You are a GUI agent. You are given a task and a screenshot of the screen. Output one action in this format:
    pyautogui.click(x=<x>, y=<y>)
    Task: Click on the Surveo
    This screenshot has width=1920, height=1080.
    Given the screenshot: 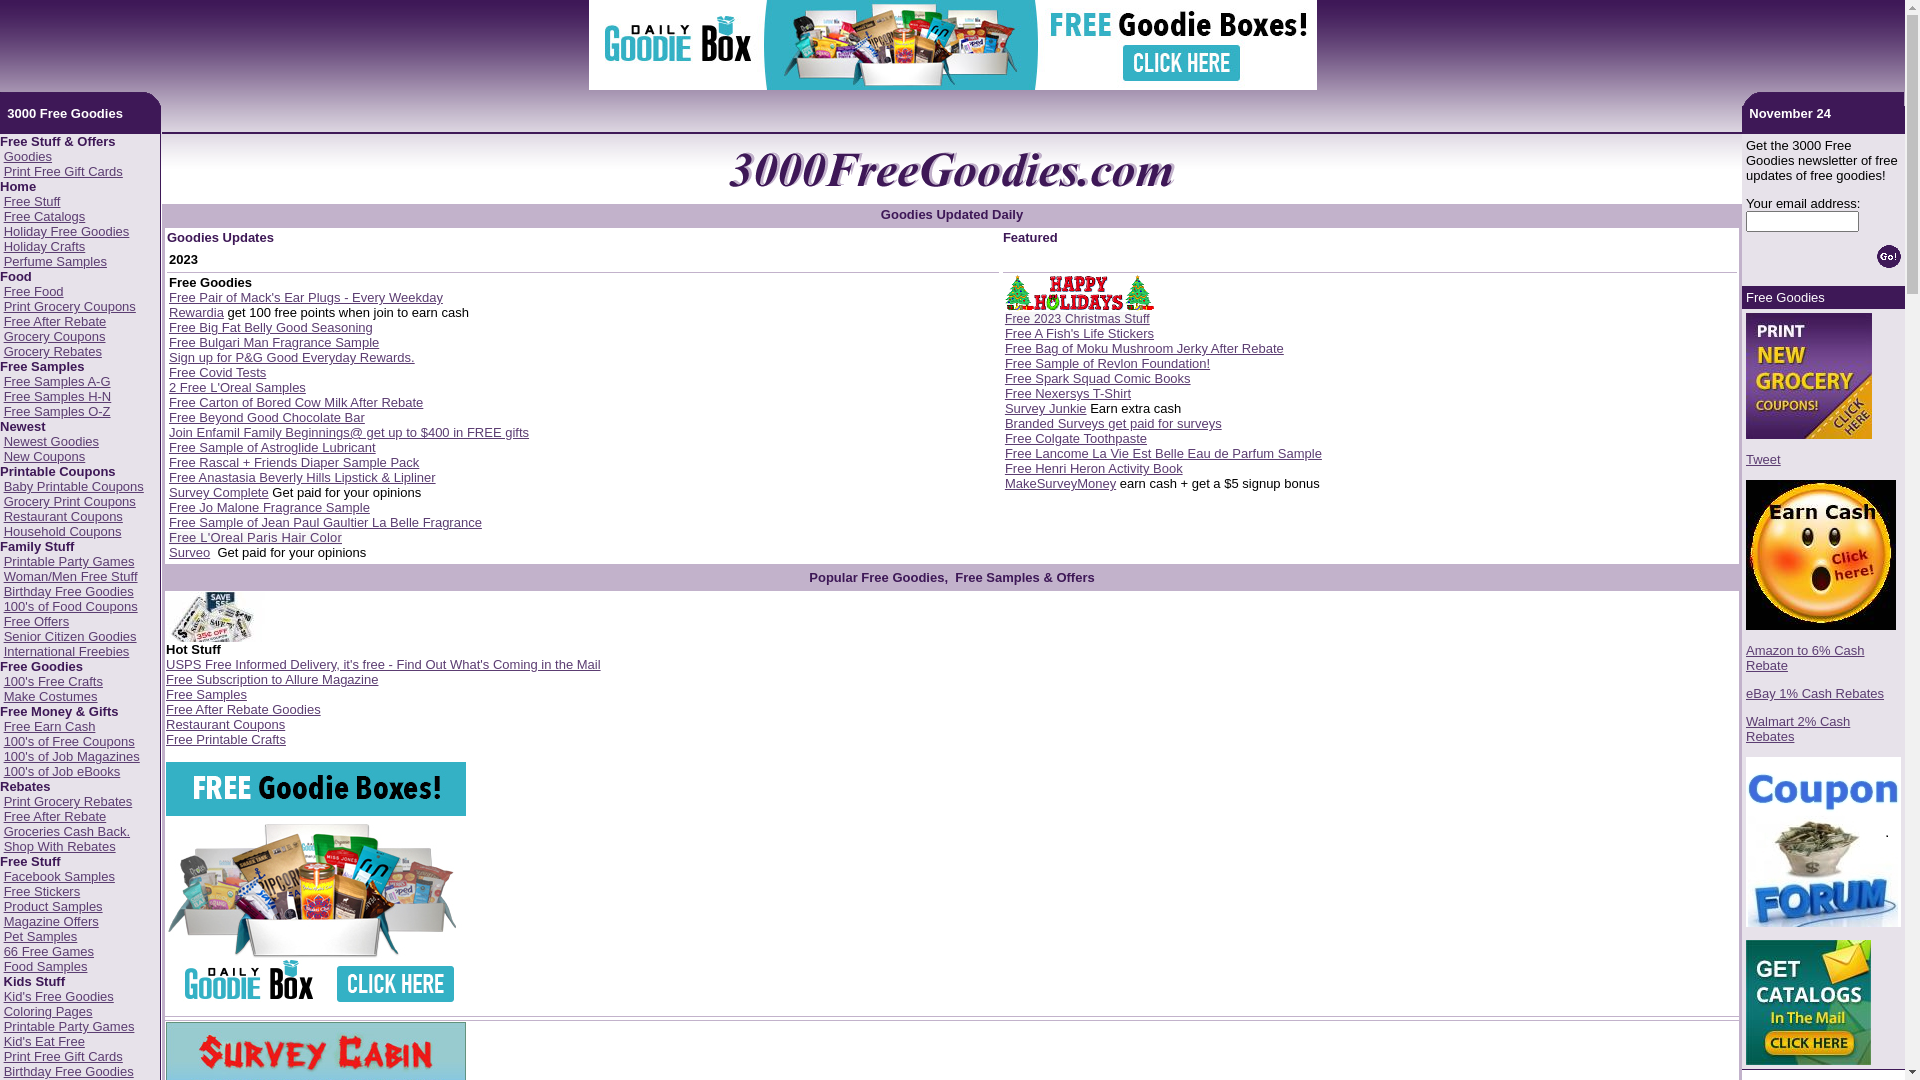 What is the action you would take?
    pyautogui.click(x=190, y=552)
    